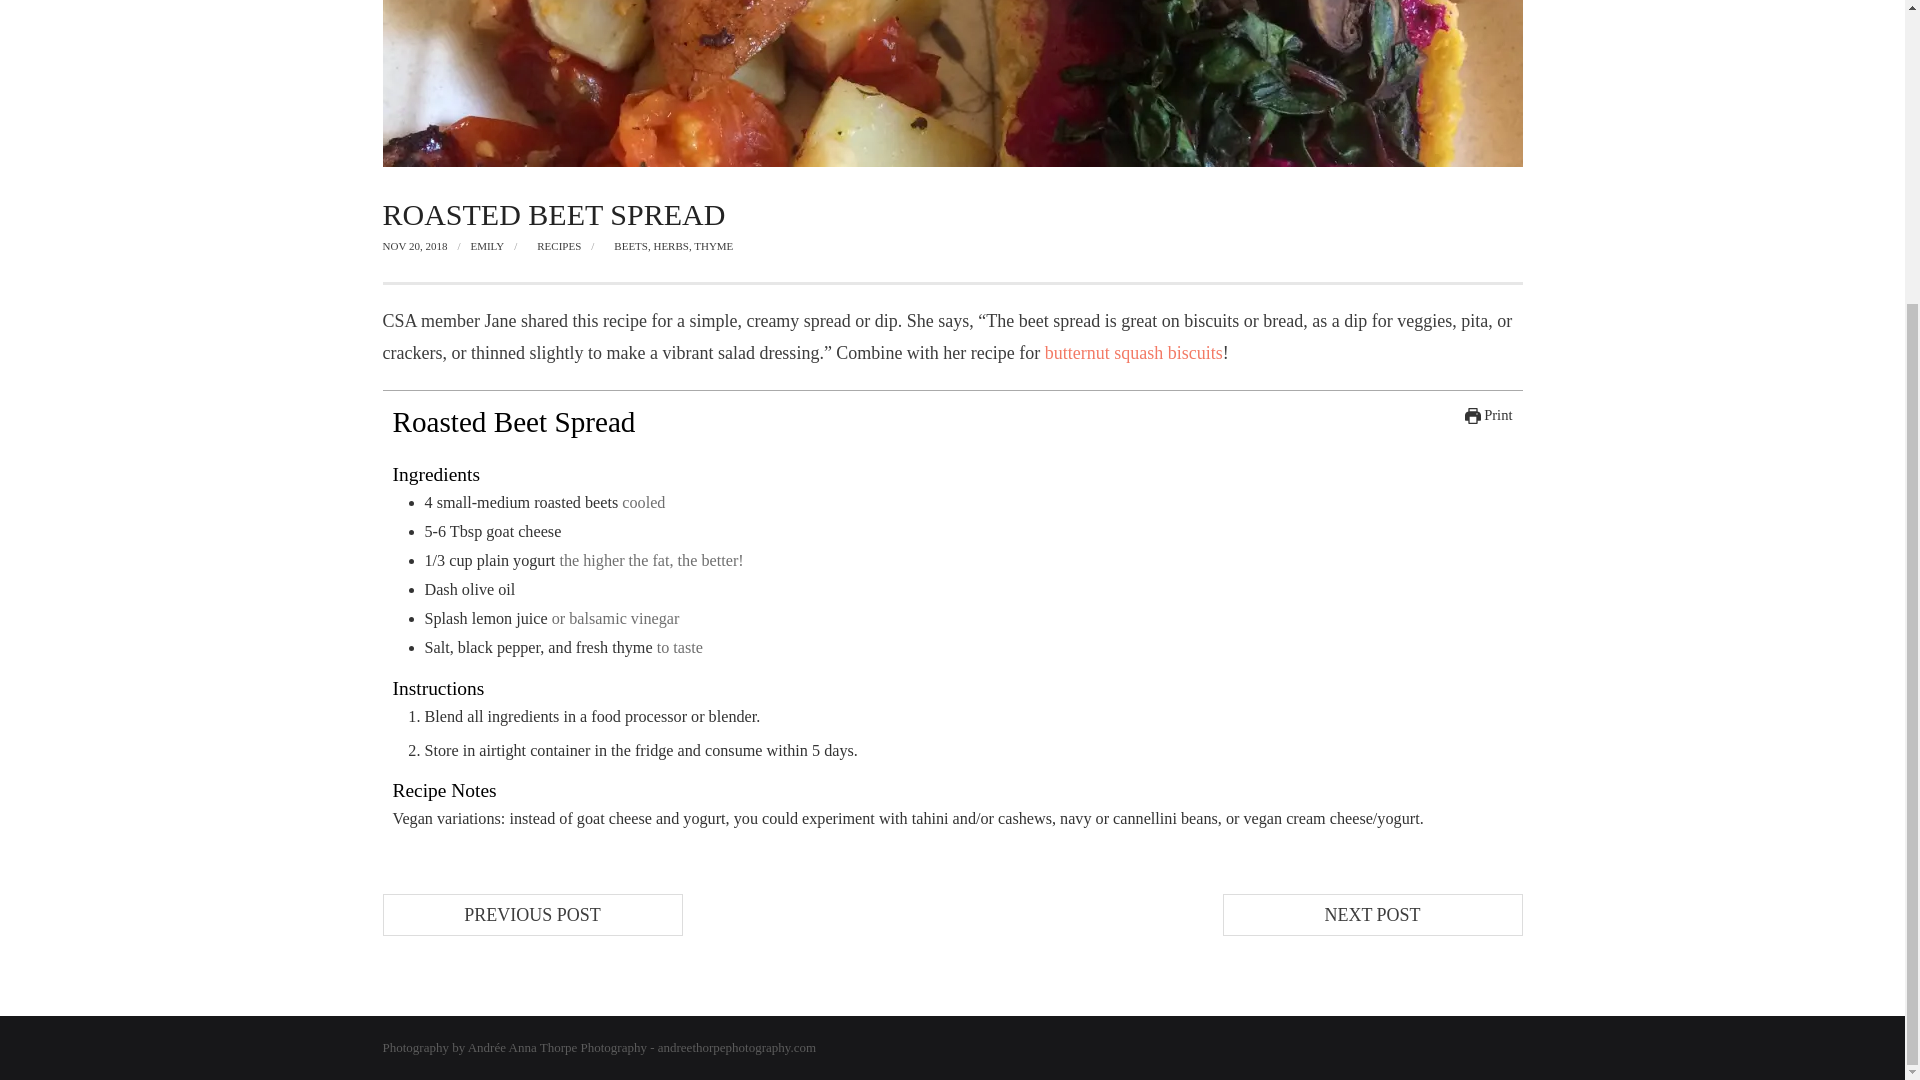 The height and width of the screenshot is (1080, 1920). I want to click on RECIPES, so click(559, 245).